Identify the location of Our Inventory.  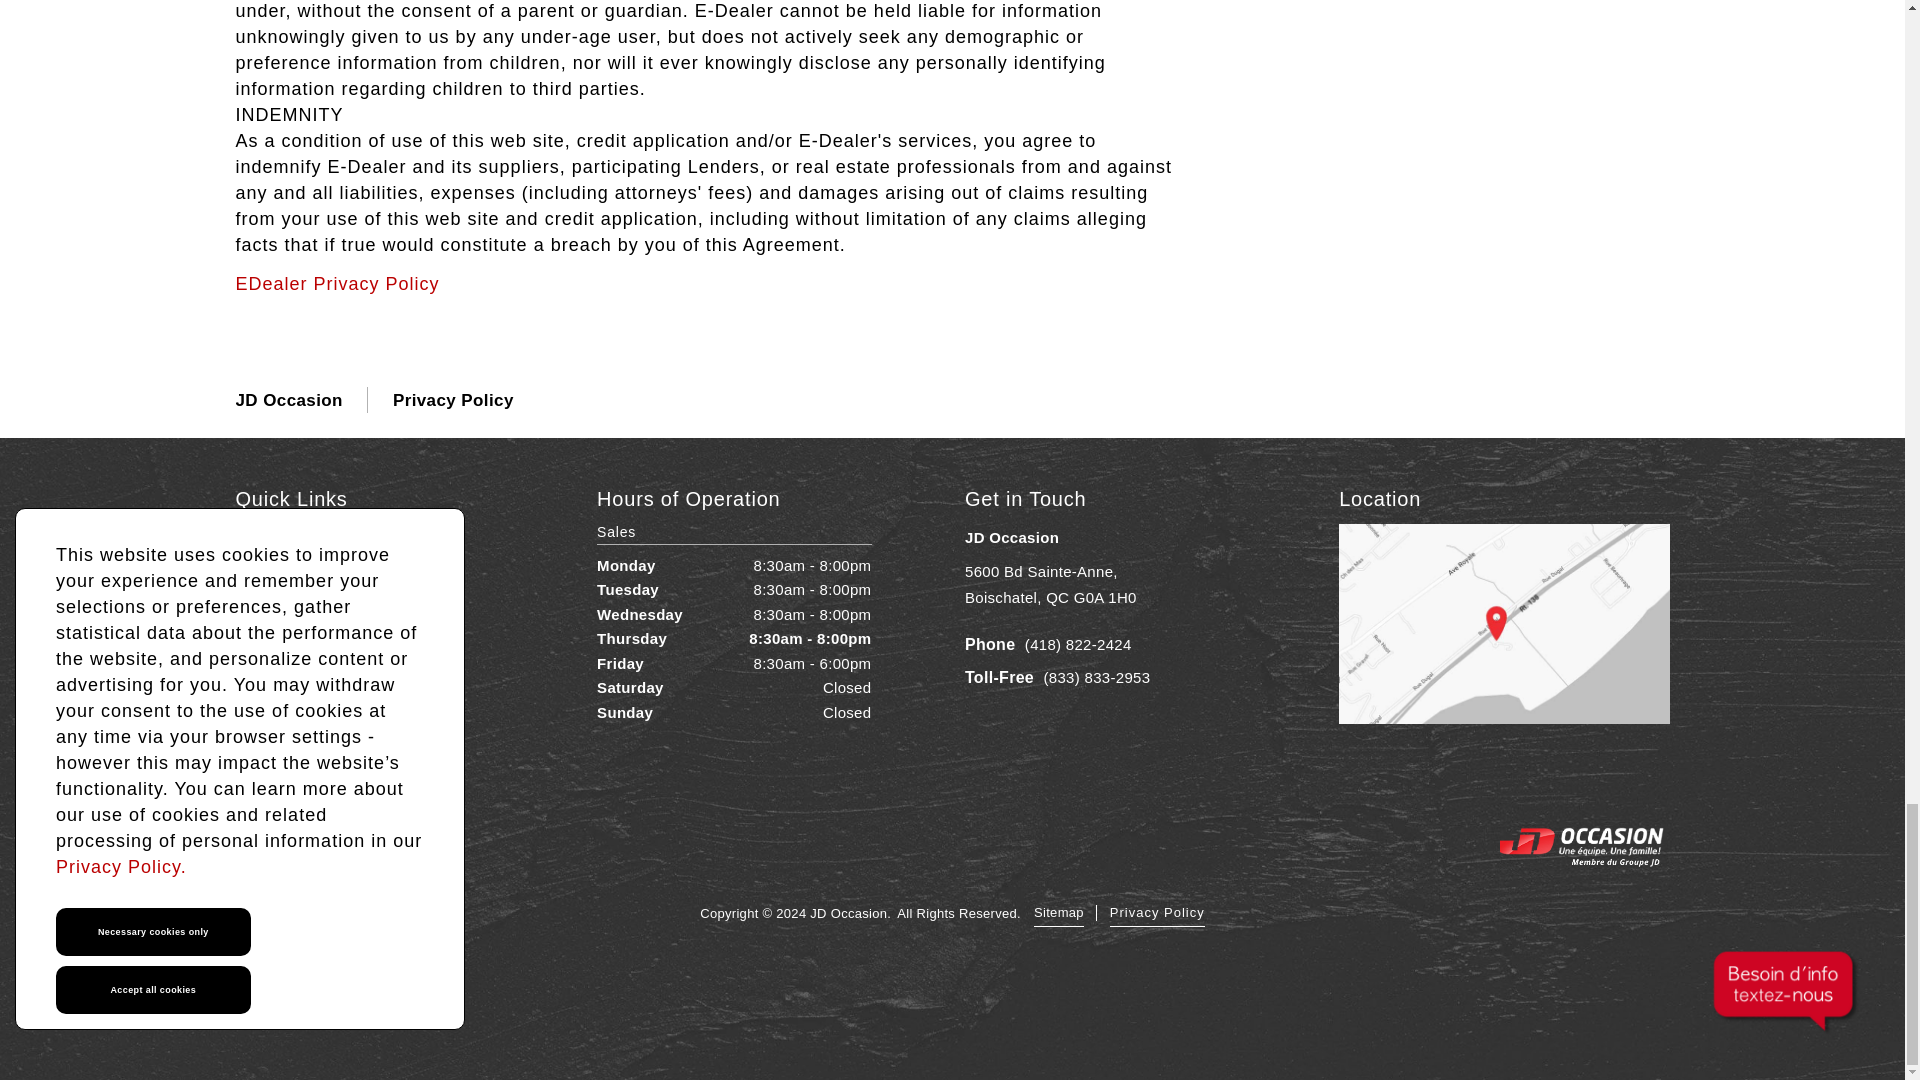
(340, 537).